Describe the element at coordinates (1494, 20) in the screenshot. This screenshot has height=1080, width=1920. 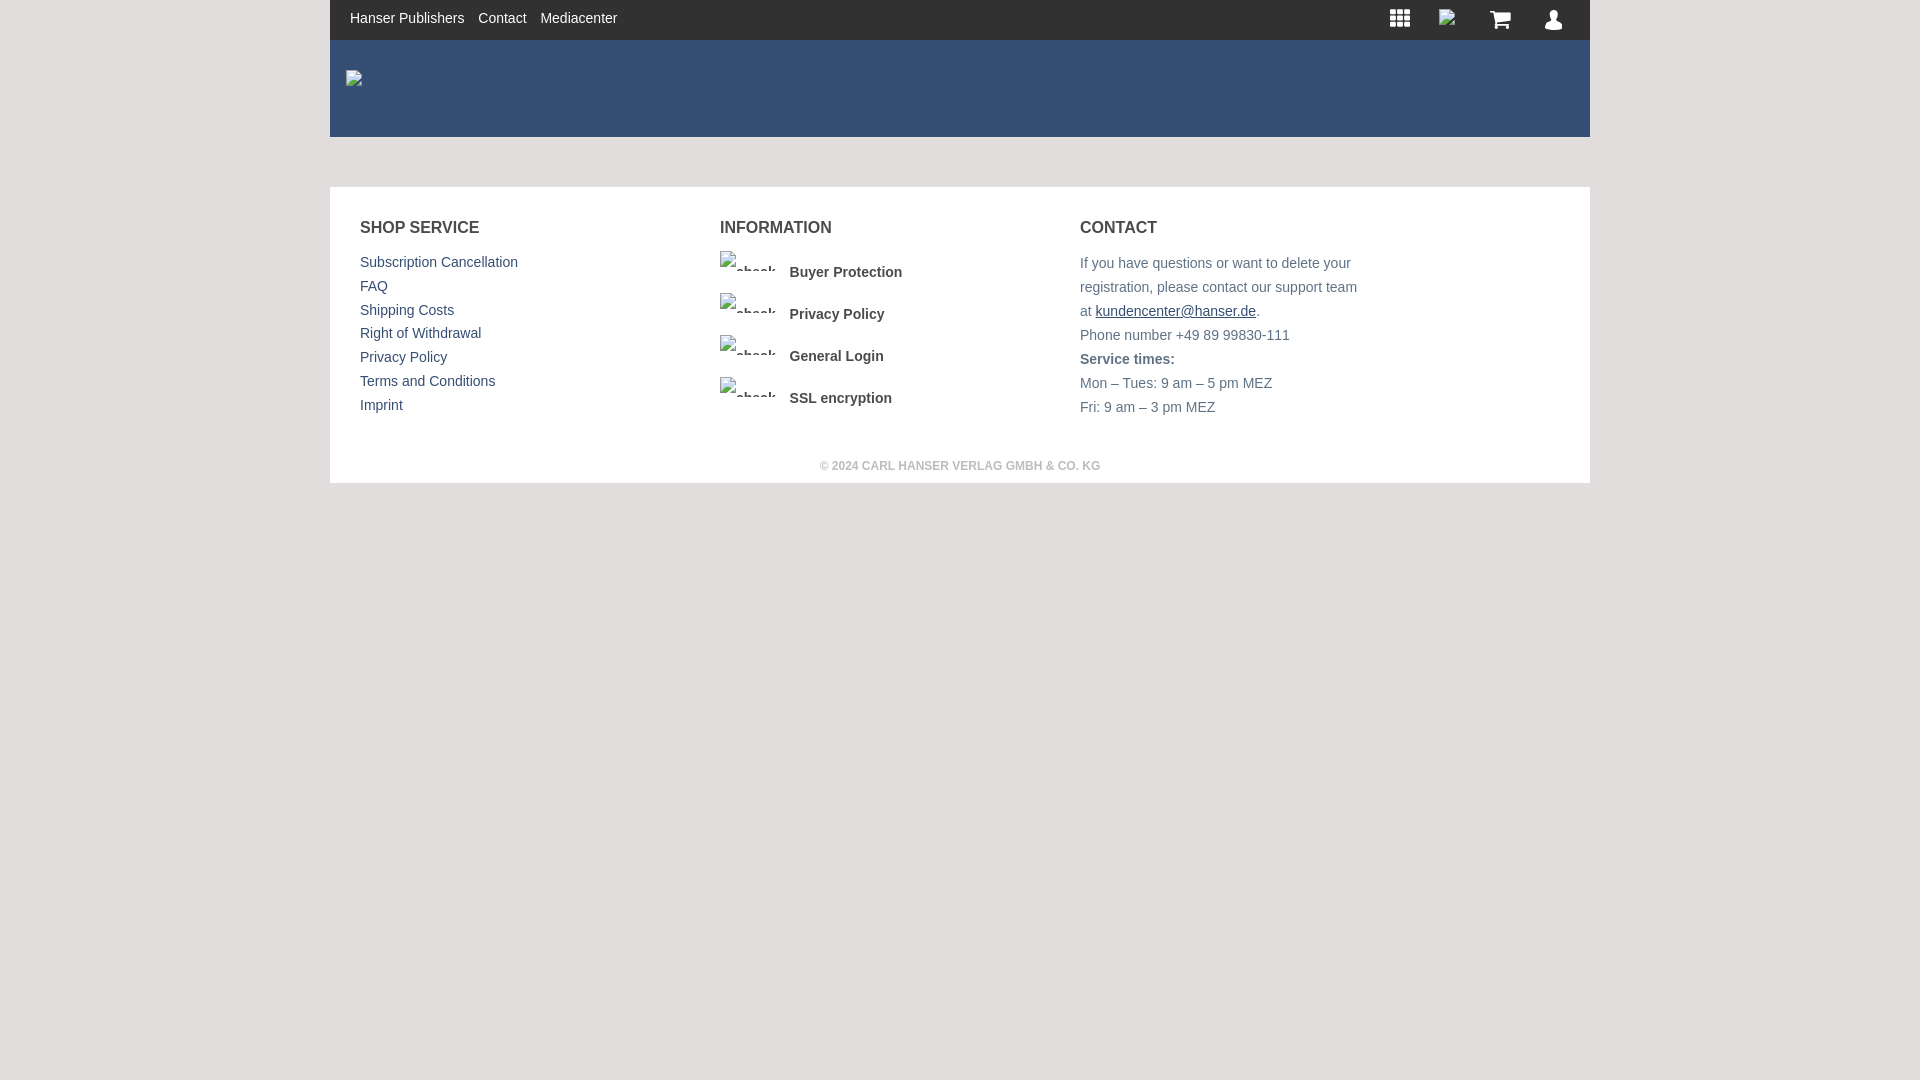
I see `Cart Created with Sketch.` at that location.